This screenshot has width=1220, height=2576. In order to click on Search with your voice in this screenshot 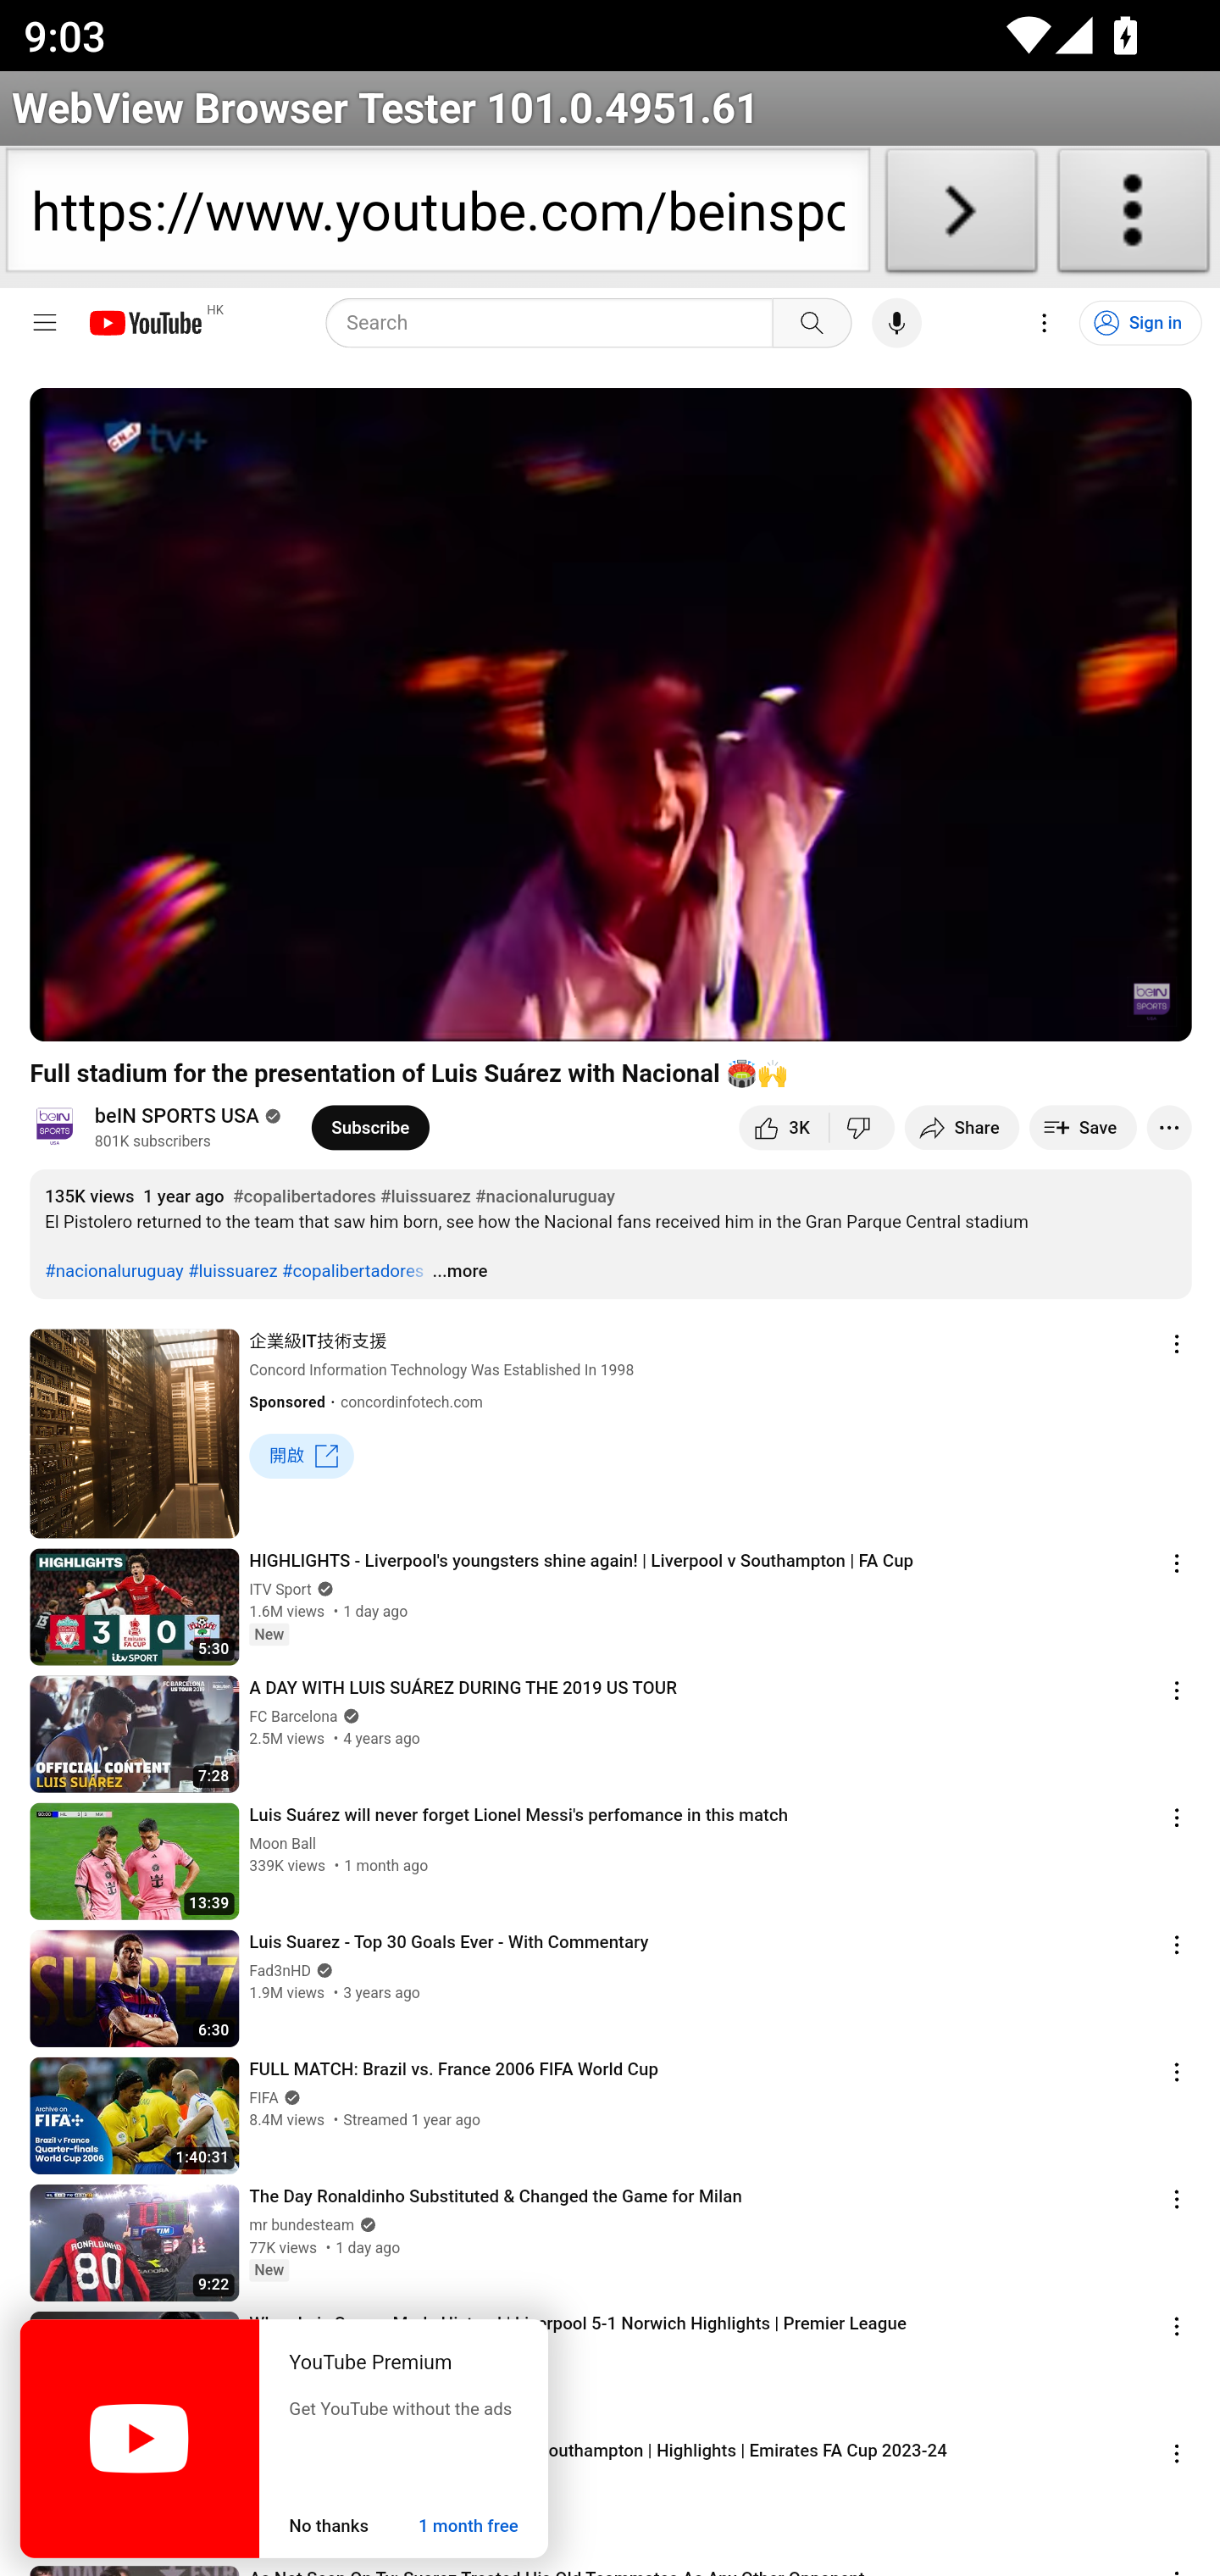, I will do `click(896, 323)`.